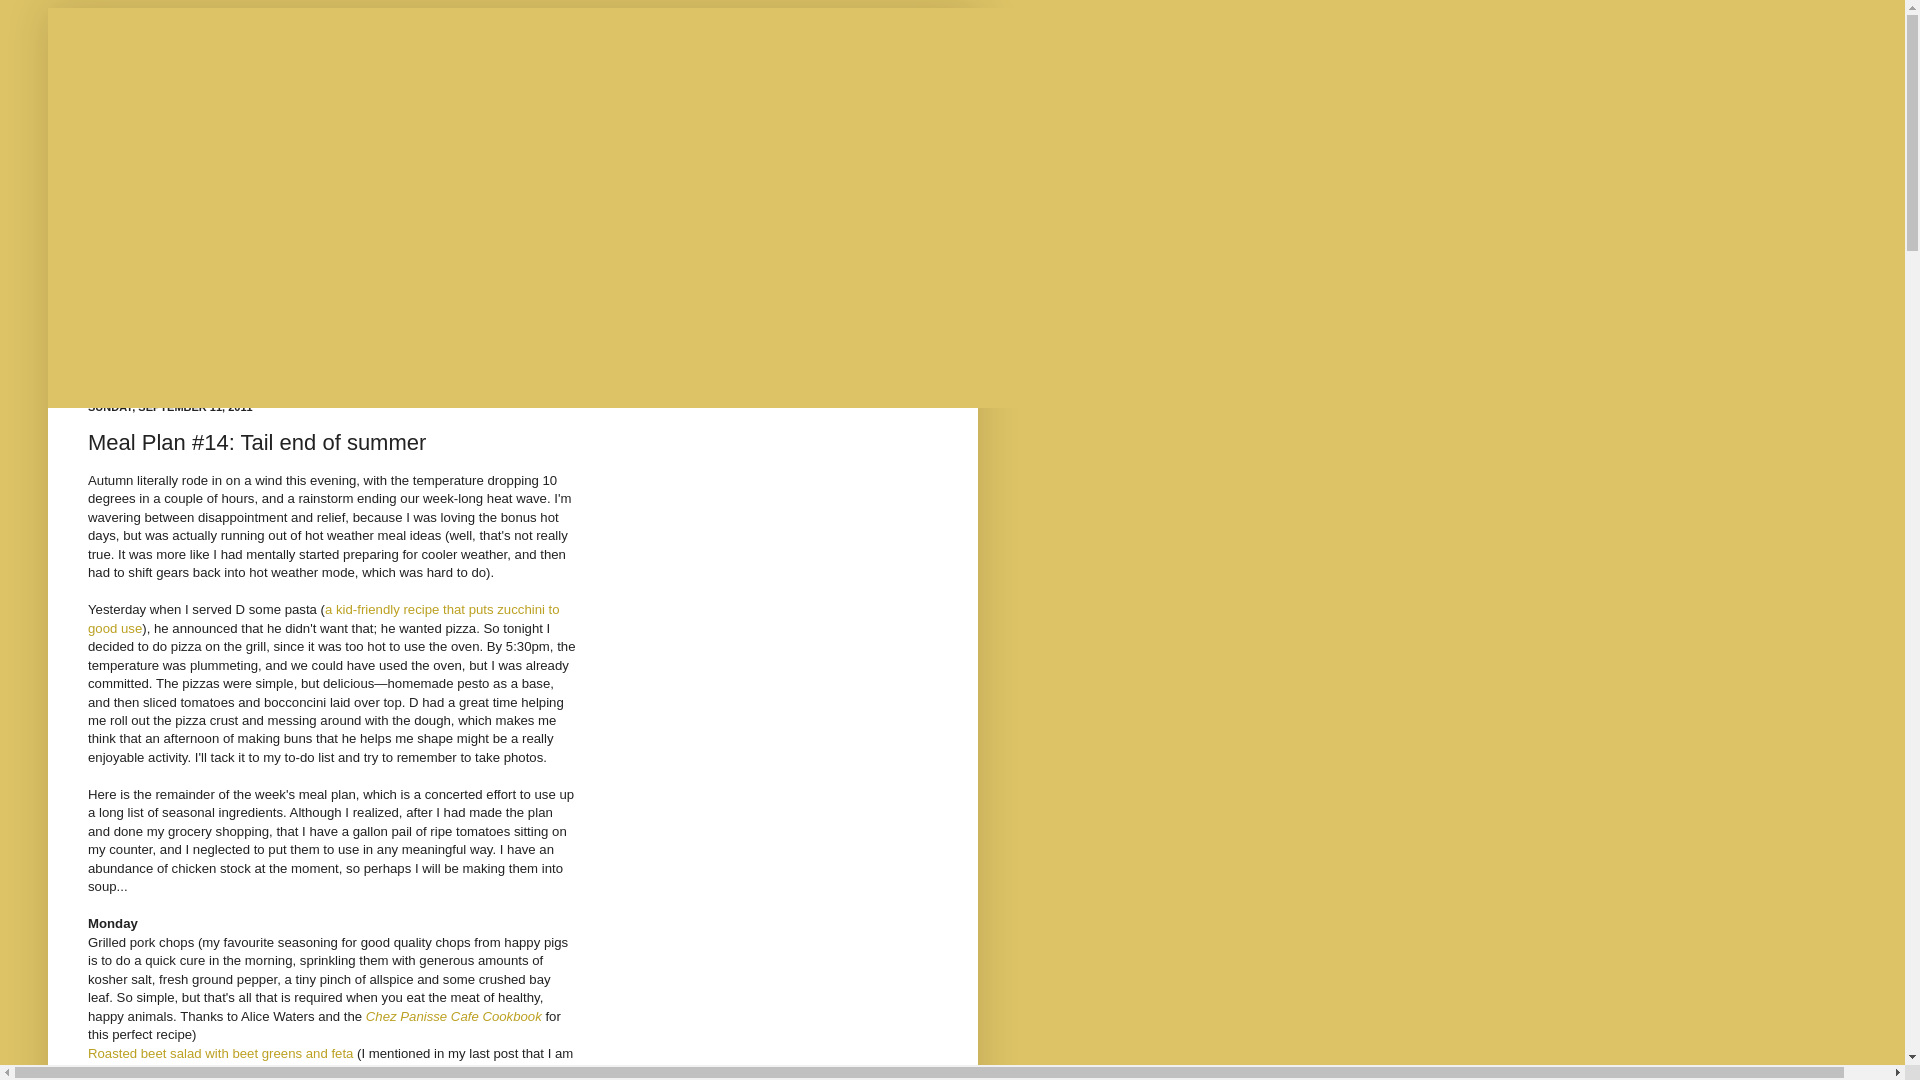 The width and height of the screenshot is (1920, 1080). What do you see at coordinates (220, 1054) in the screenshot?
I see `Roasted beet salad with beet greens and feta` at bounding box center [220, 1054].